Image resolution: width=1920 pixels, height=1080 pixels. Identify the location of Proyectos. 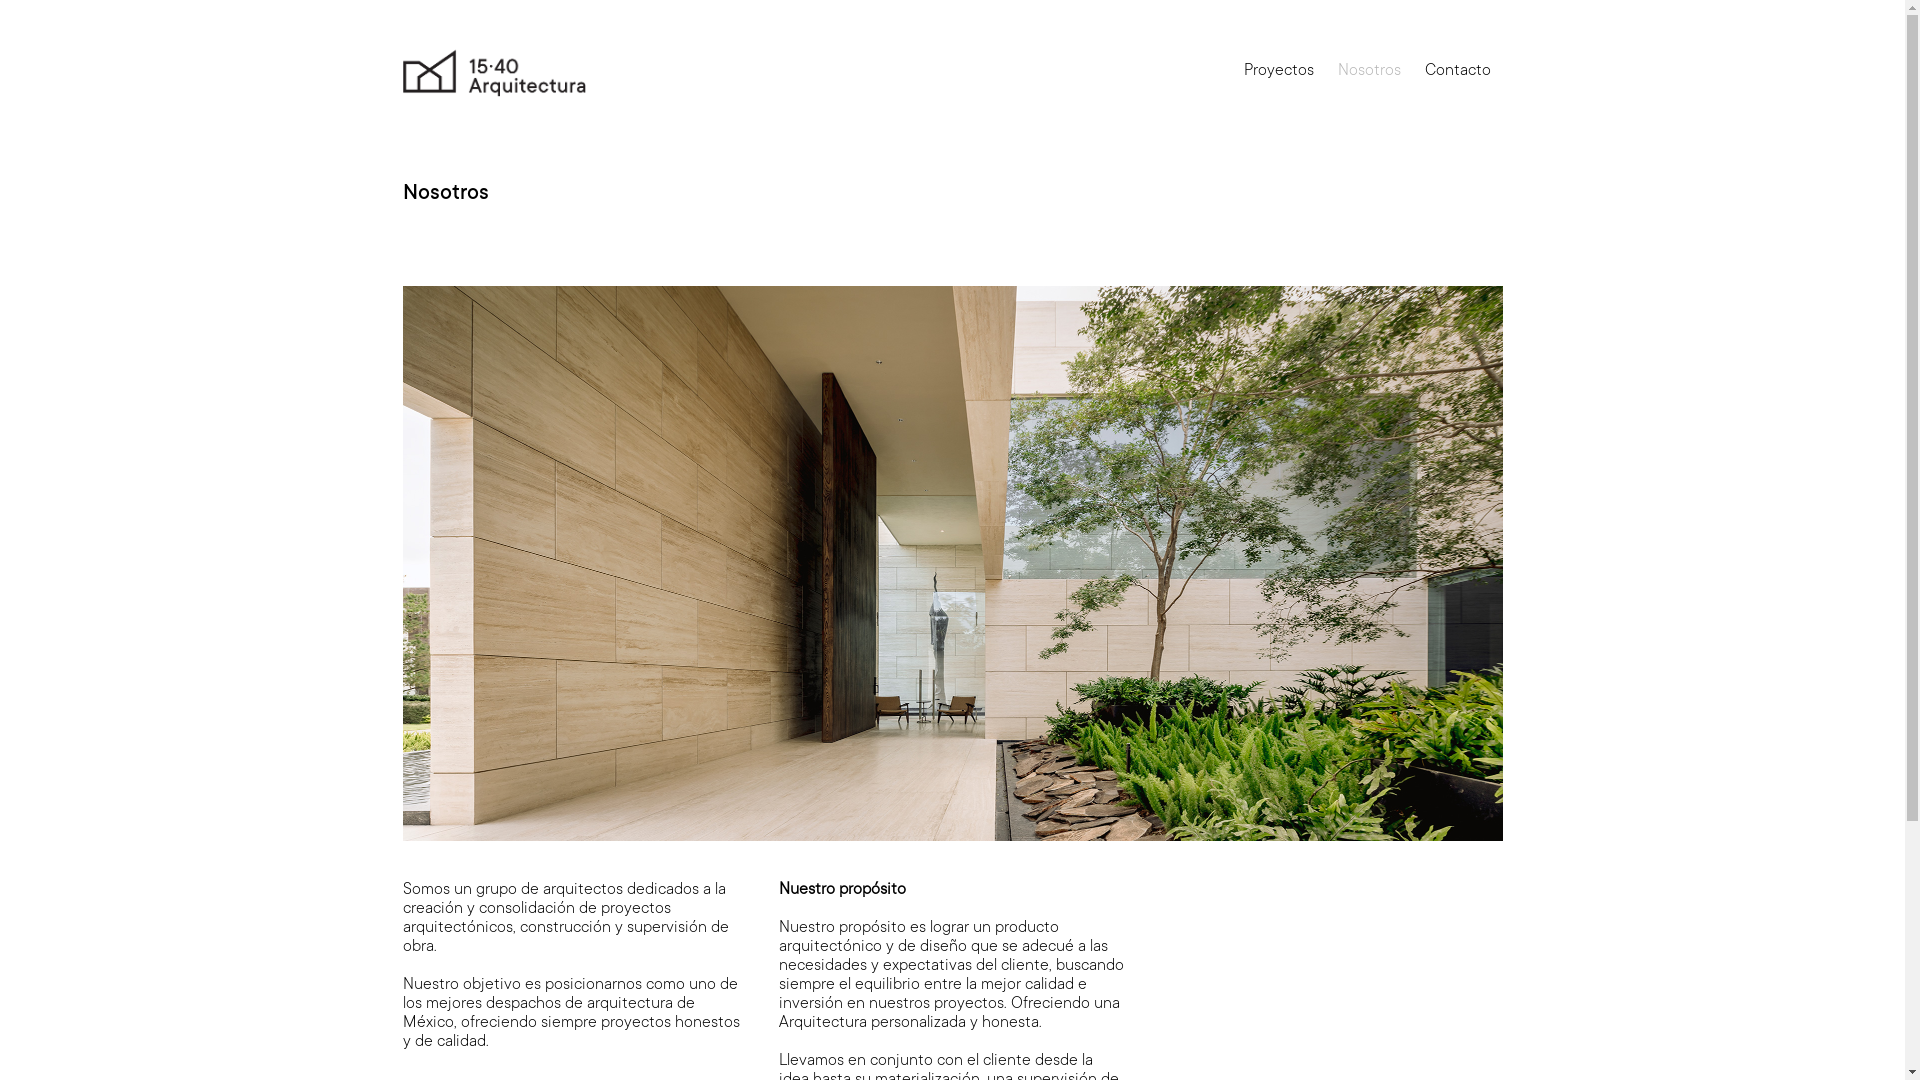
(1279, 71).